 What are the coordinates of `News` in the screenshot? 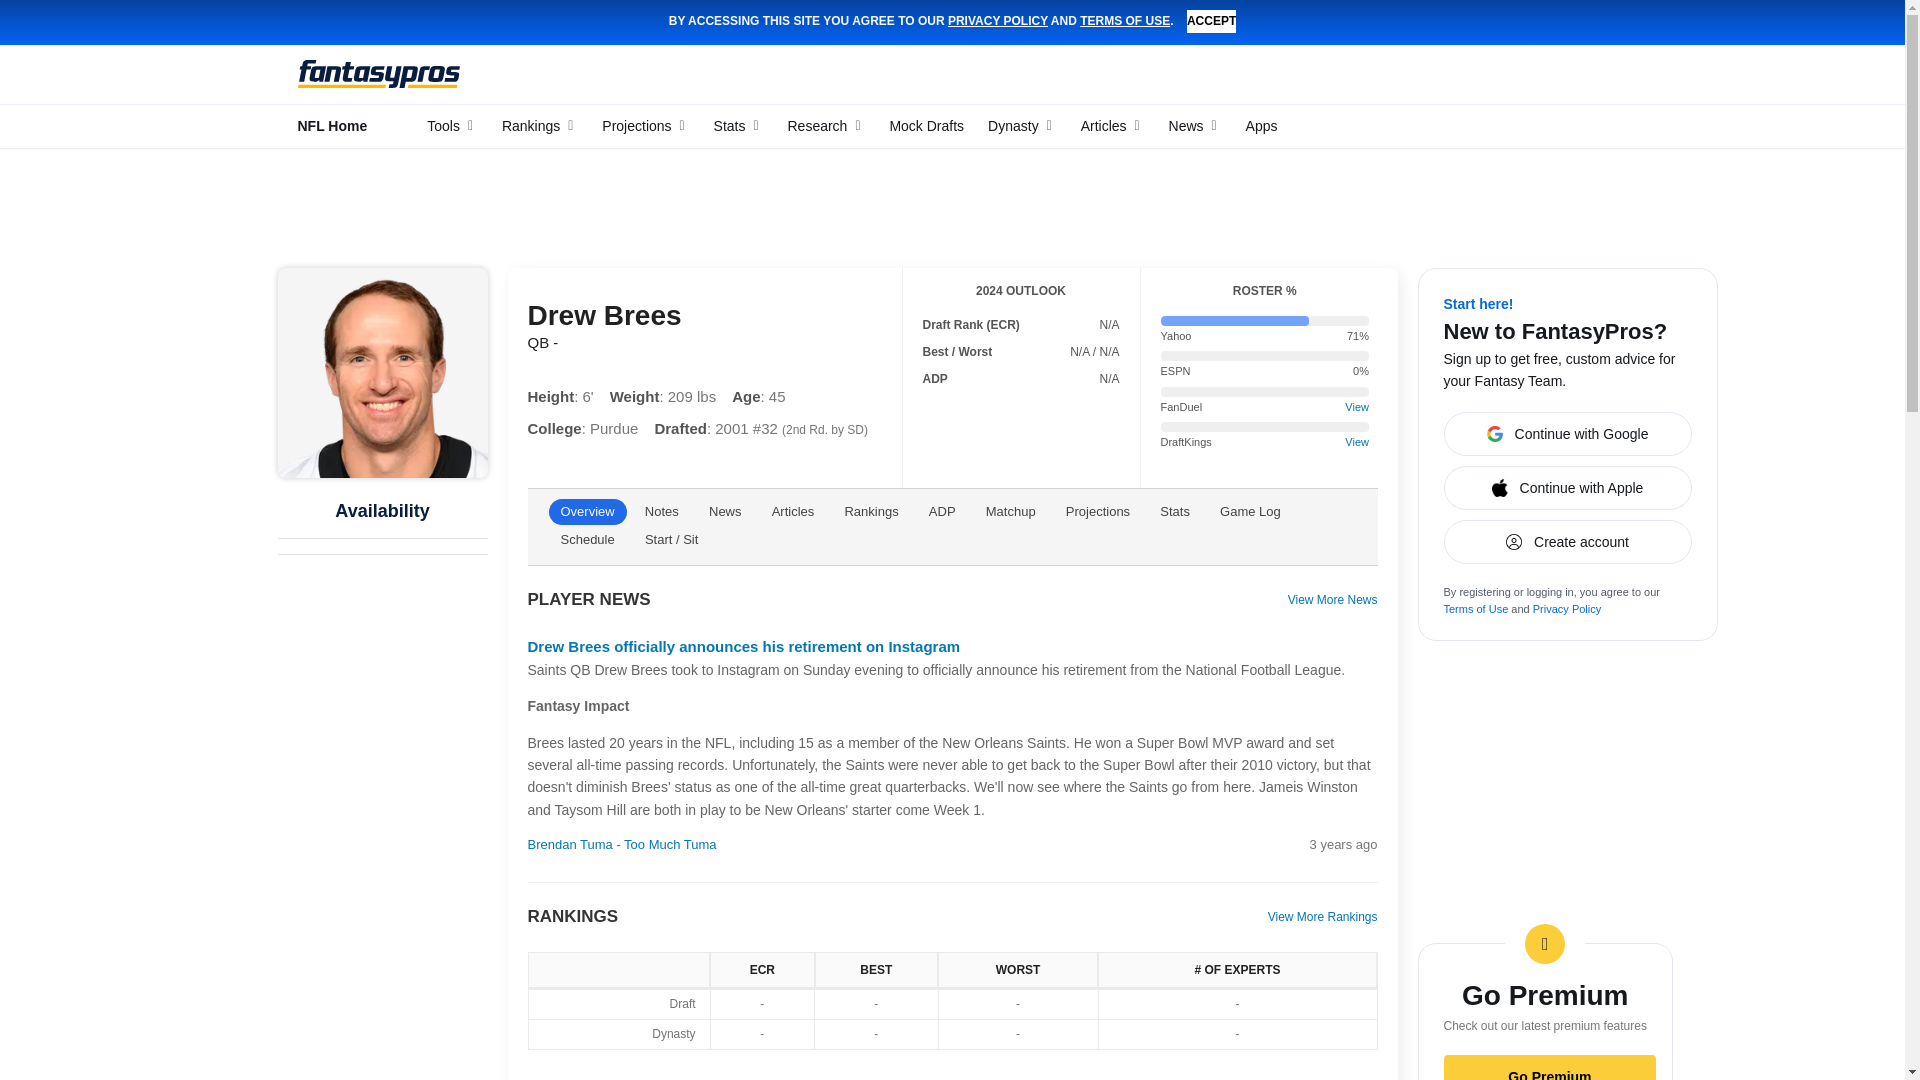 It's located at (725, 466).